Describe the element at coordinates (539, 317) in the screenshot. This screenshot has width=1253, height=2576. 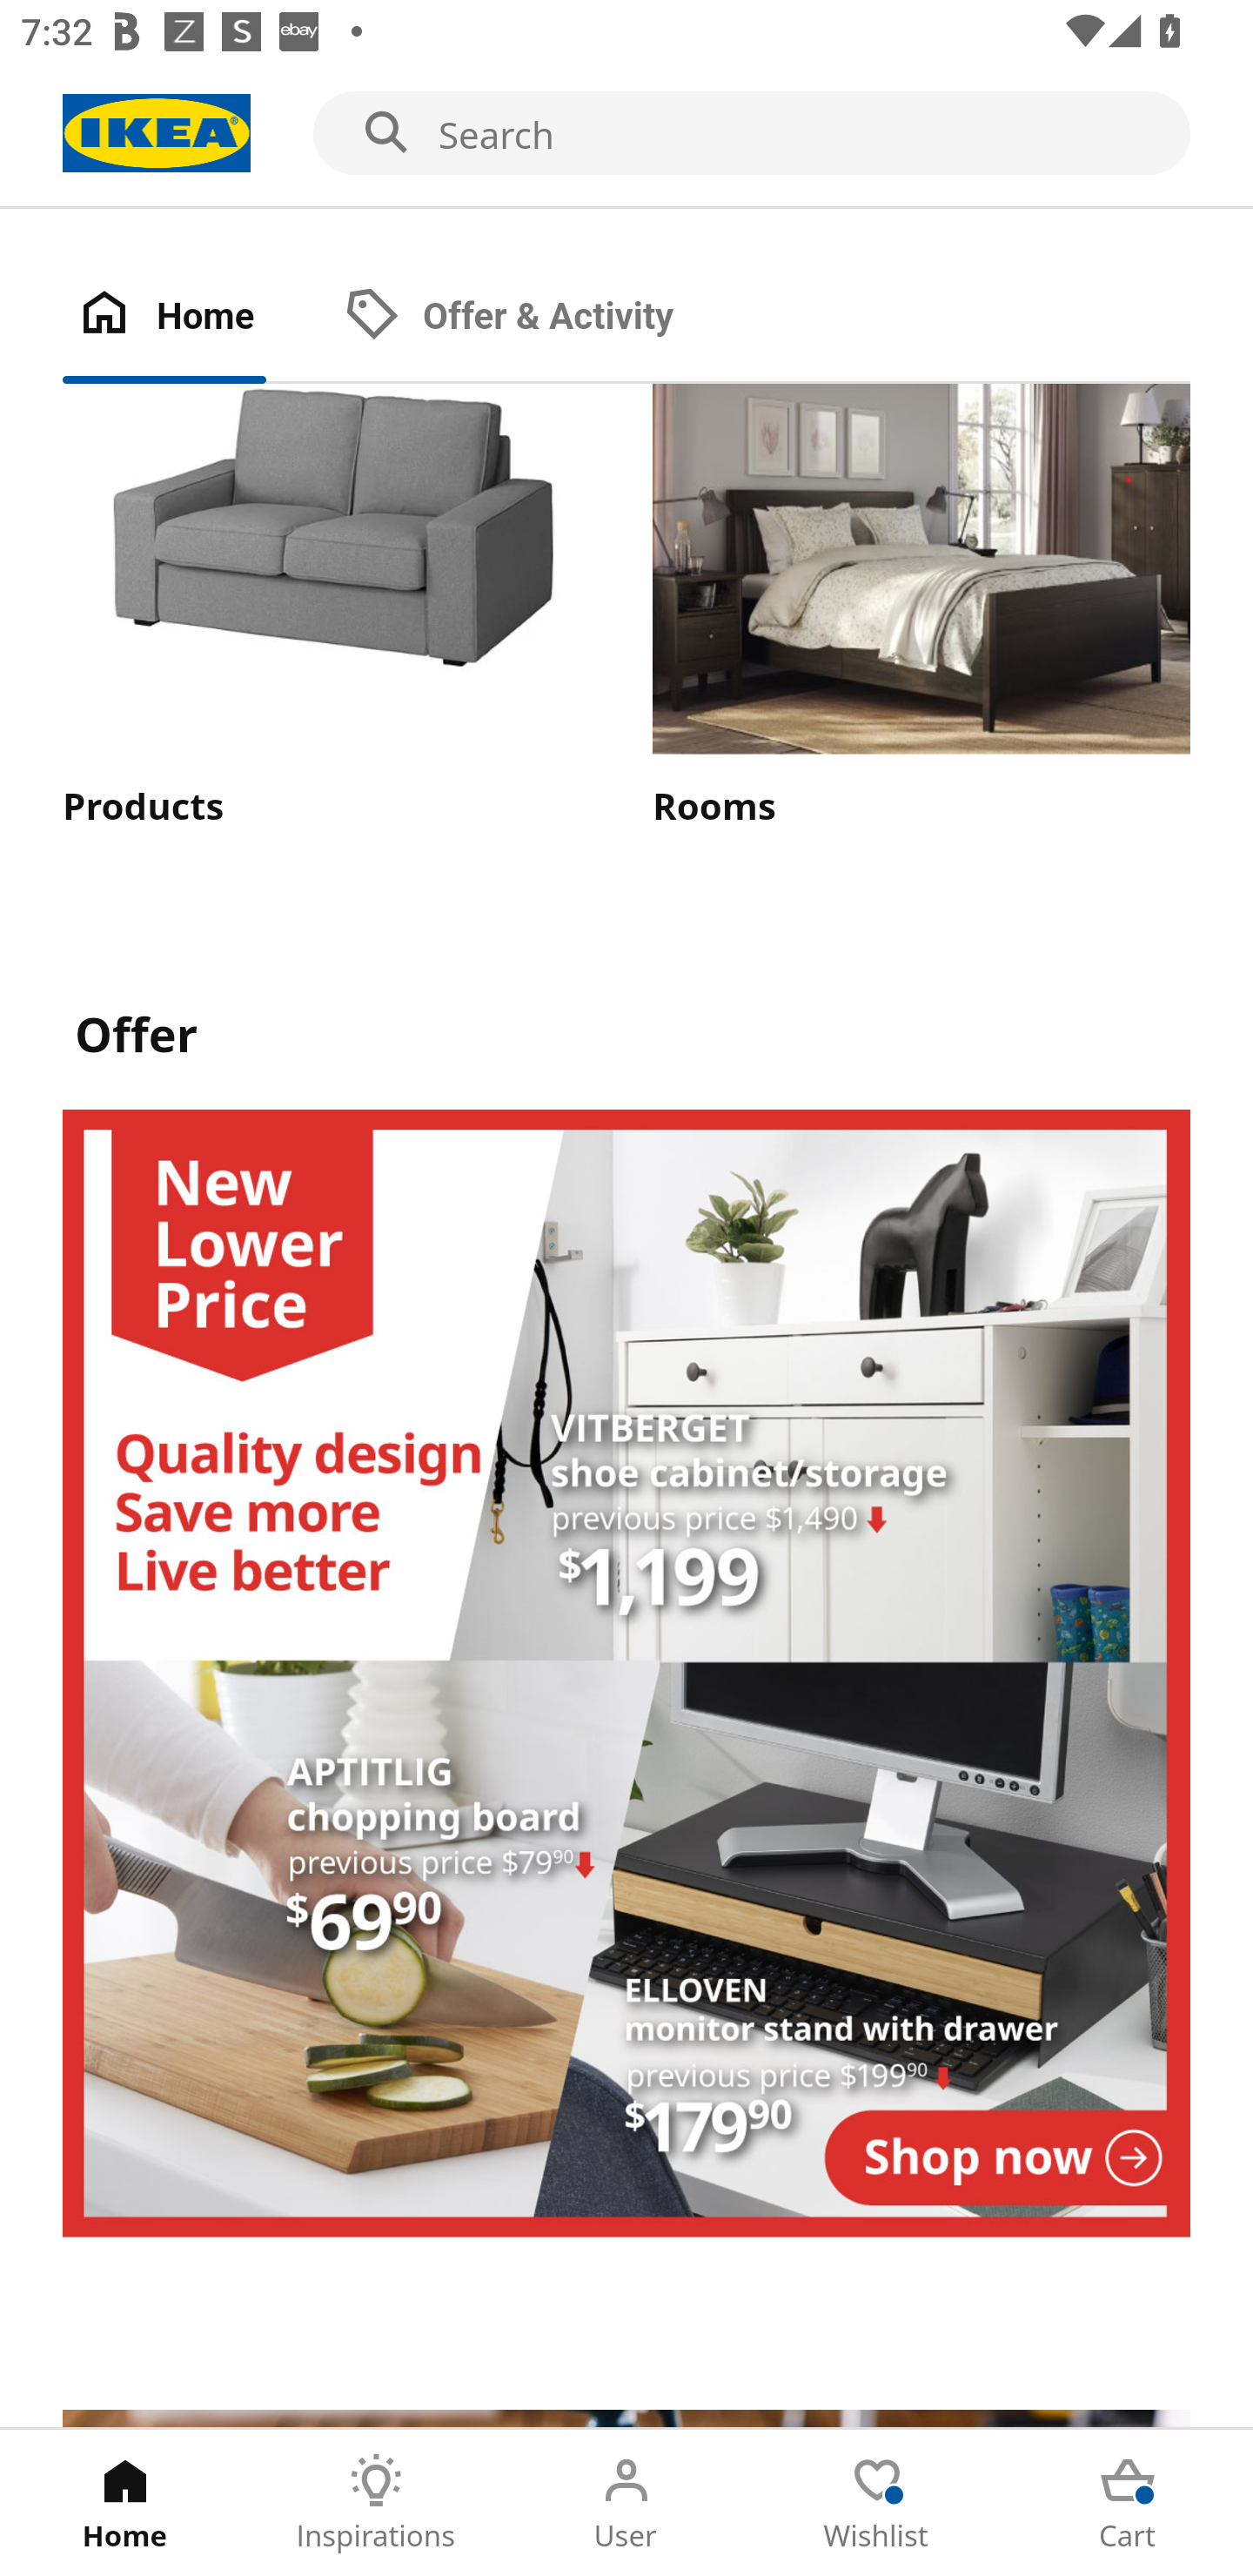
I see `Offer & Activity
Tab 2 of 2` at that location.